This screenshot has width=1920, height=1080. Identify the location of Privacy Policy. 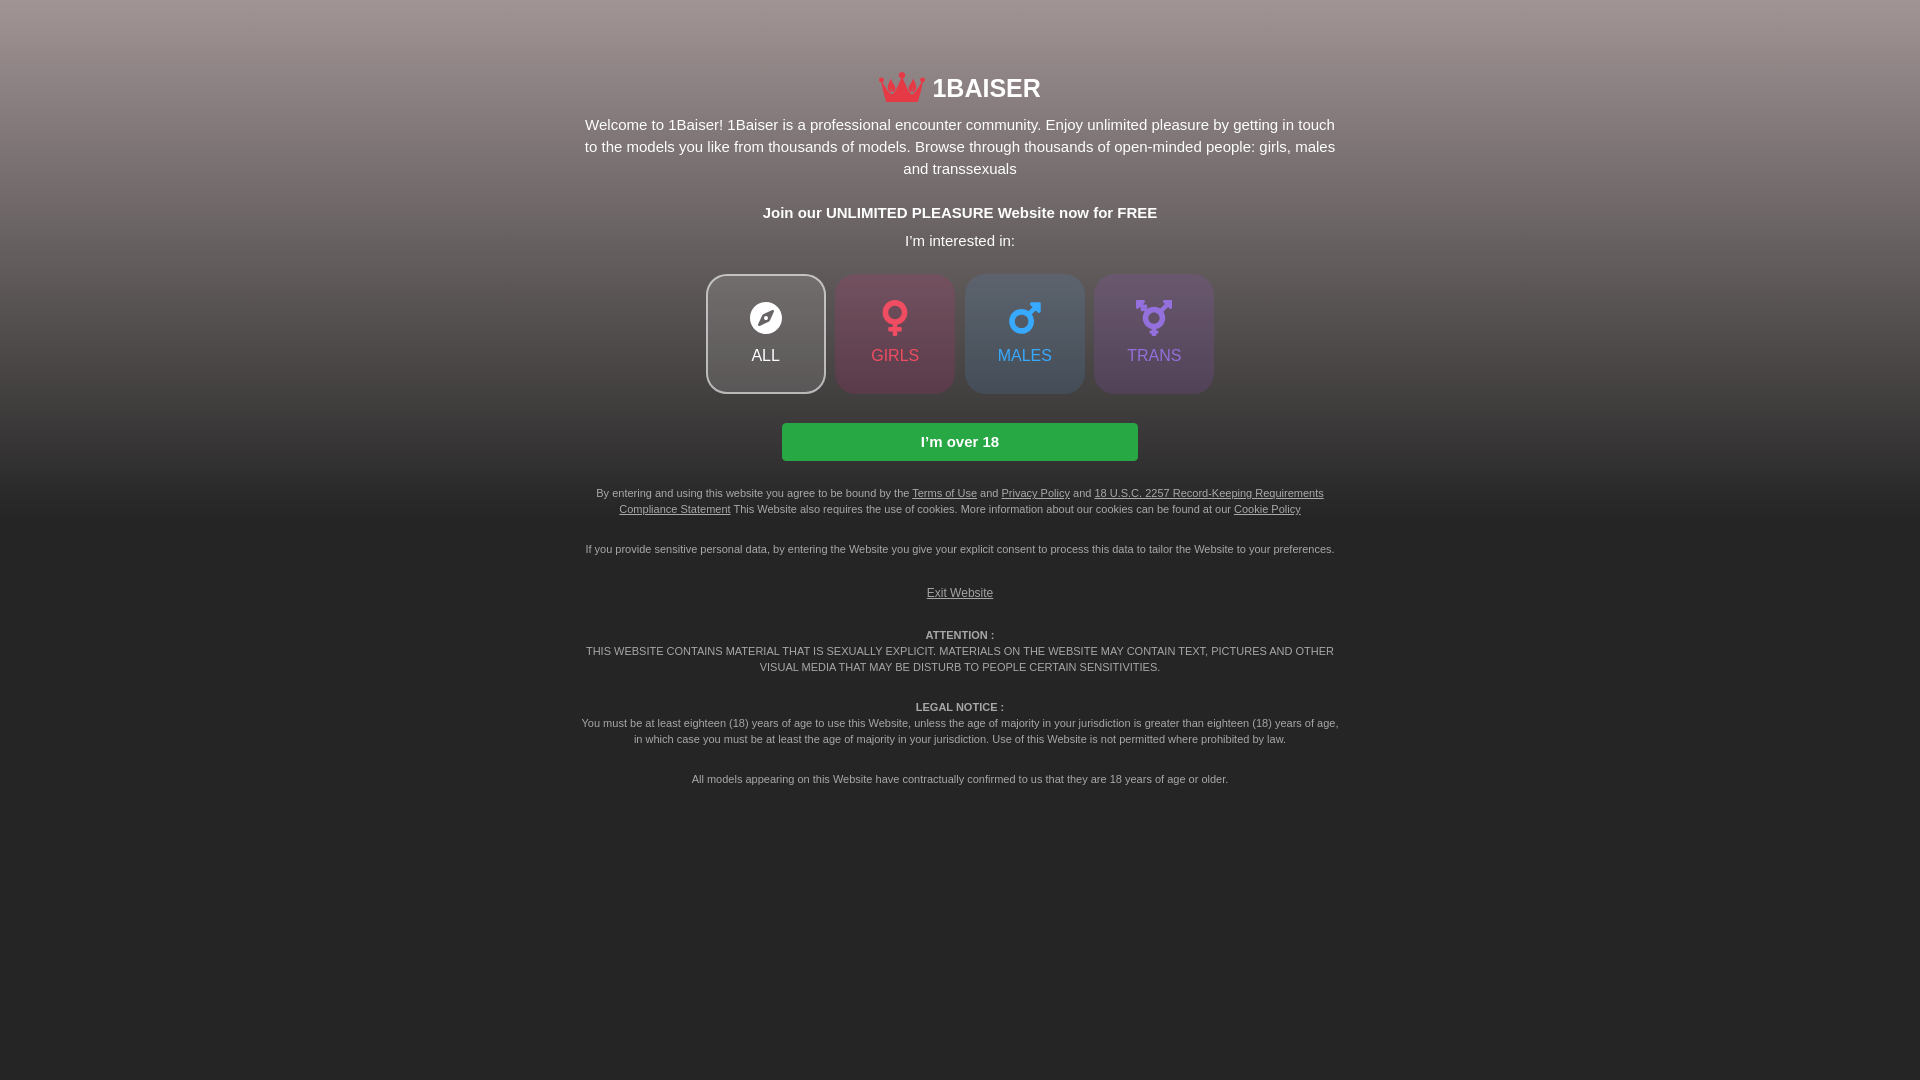
(1036, 493).